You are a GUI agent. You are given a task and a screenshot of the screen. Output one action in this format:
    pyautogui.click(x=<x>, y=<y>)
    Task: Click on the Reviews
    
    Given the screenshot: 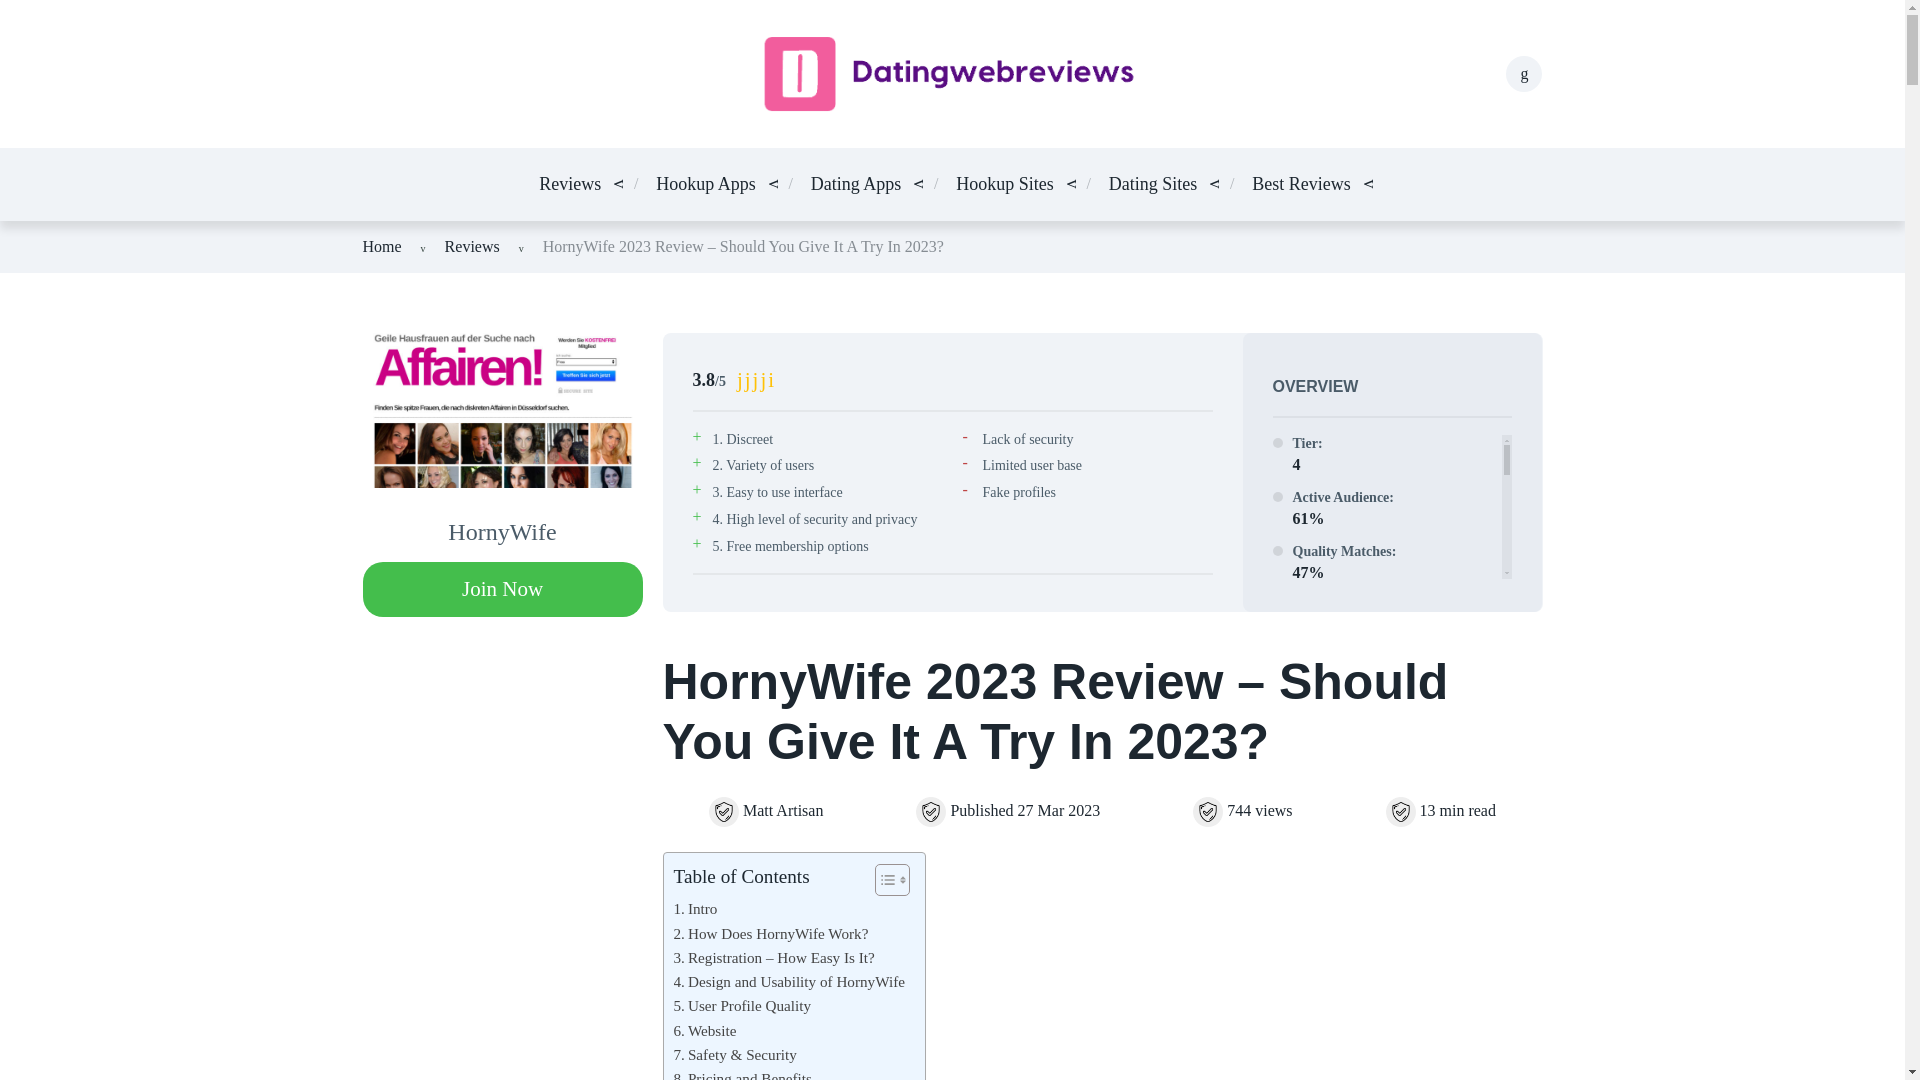 What is the action you would take?
    pyautogui.click(x=472, y=246)
    